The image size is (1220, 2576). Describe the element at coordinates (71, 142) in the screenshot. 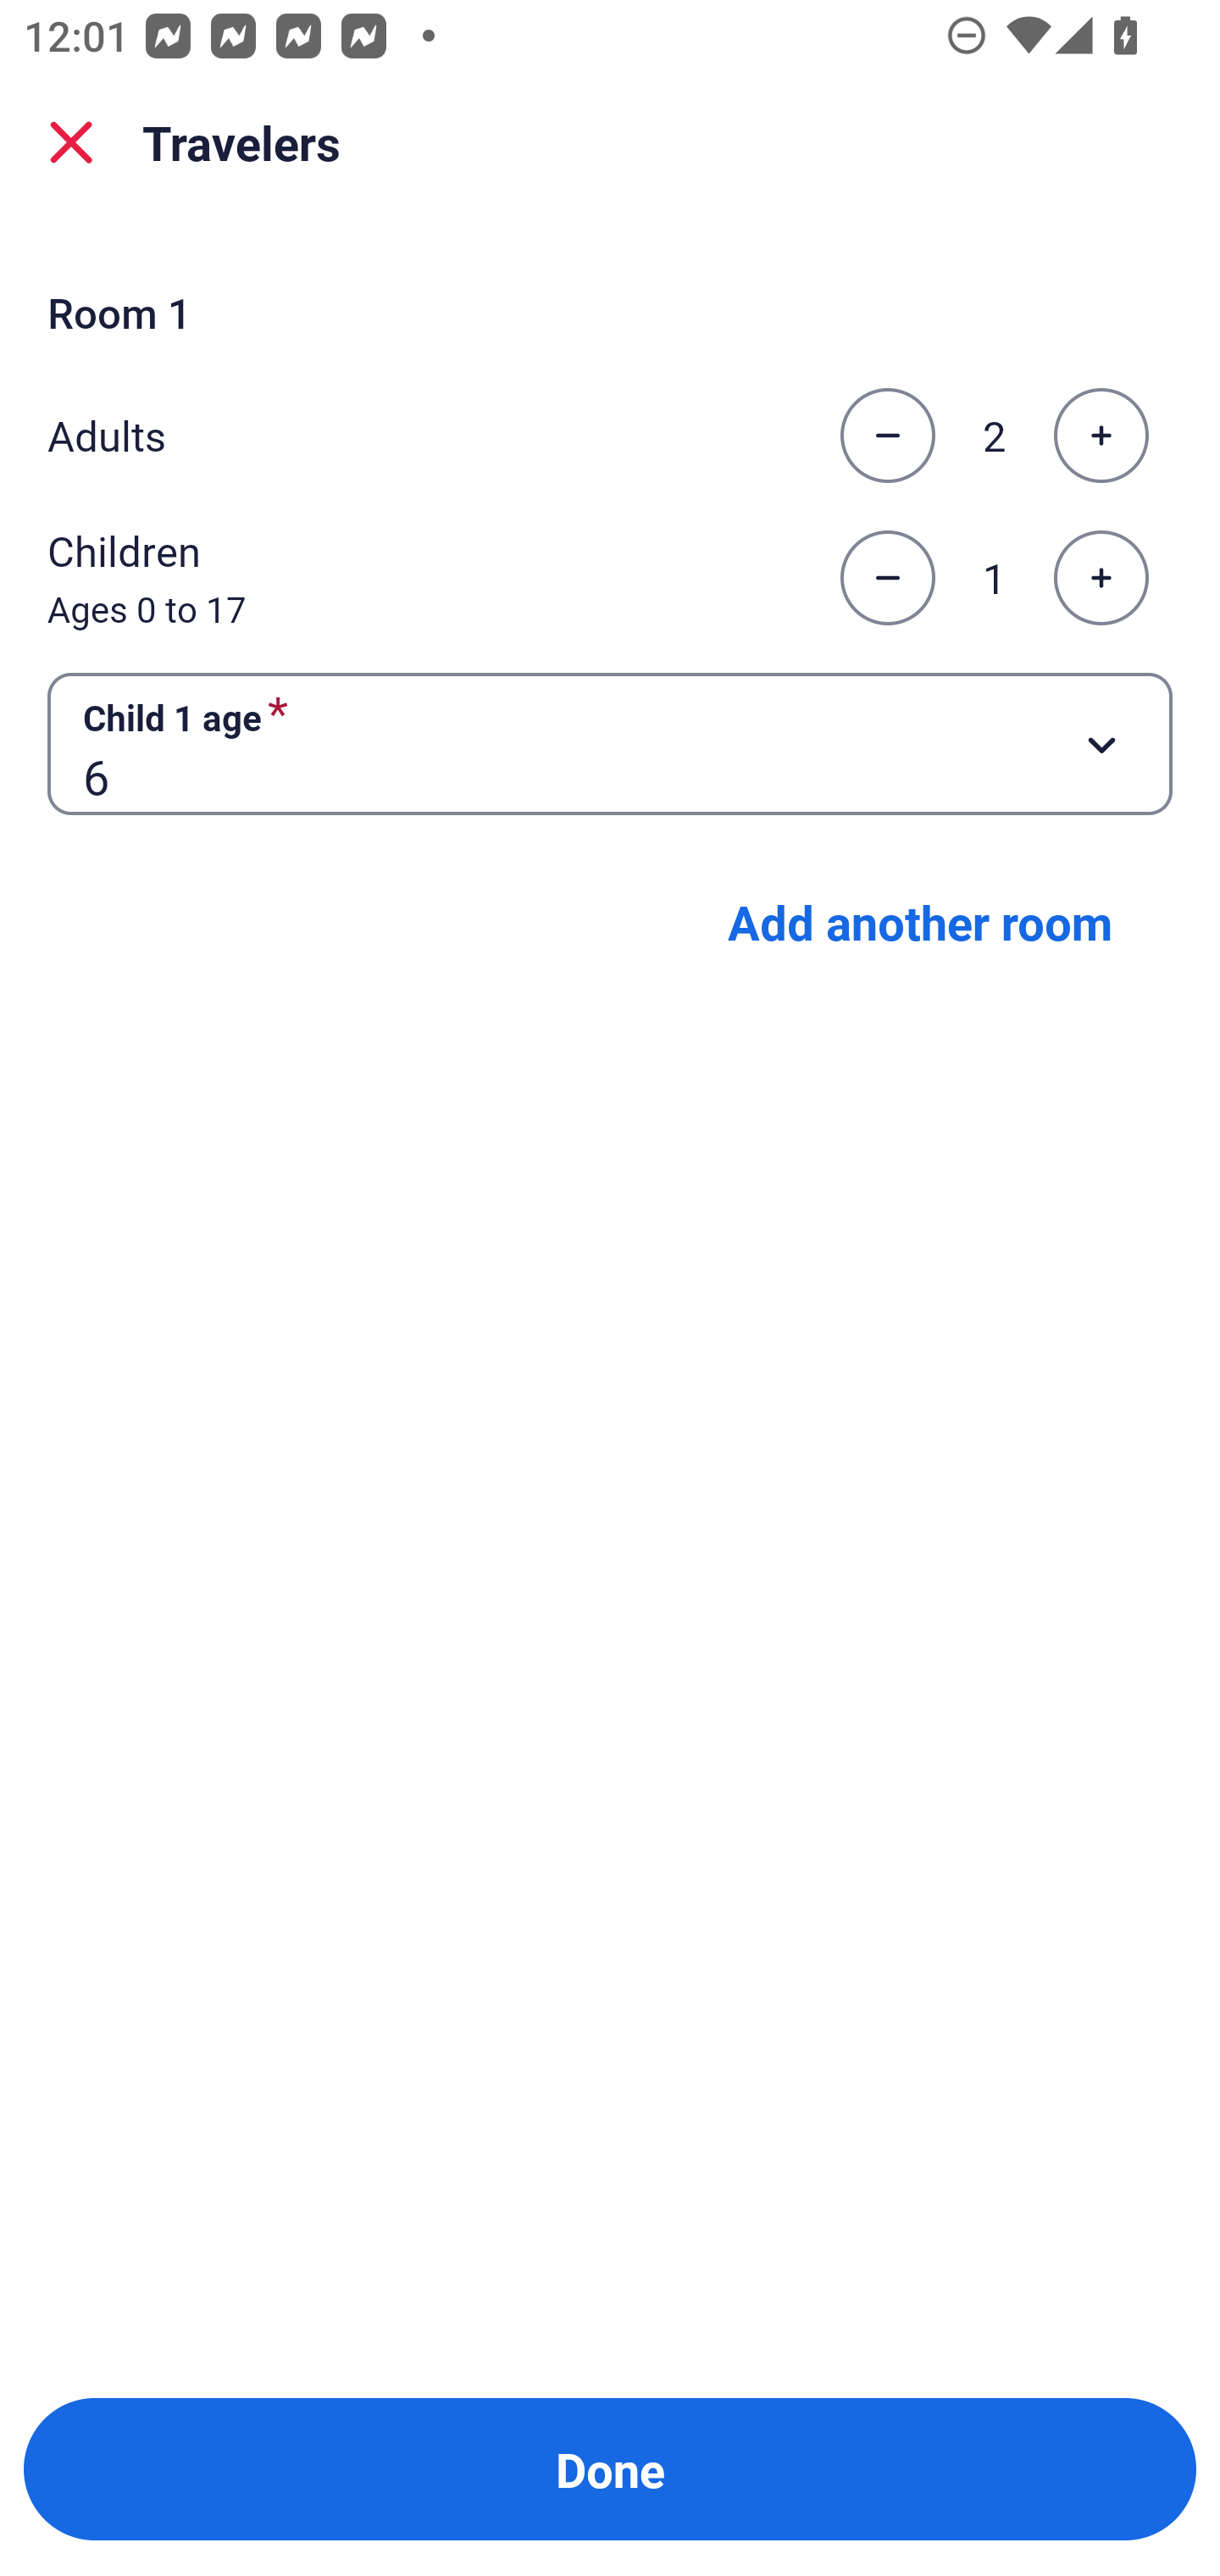

I see `close` at that location.